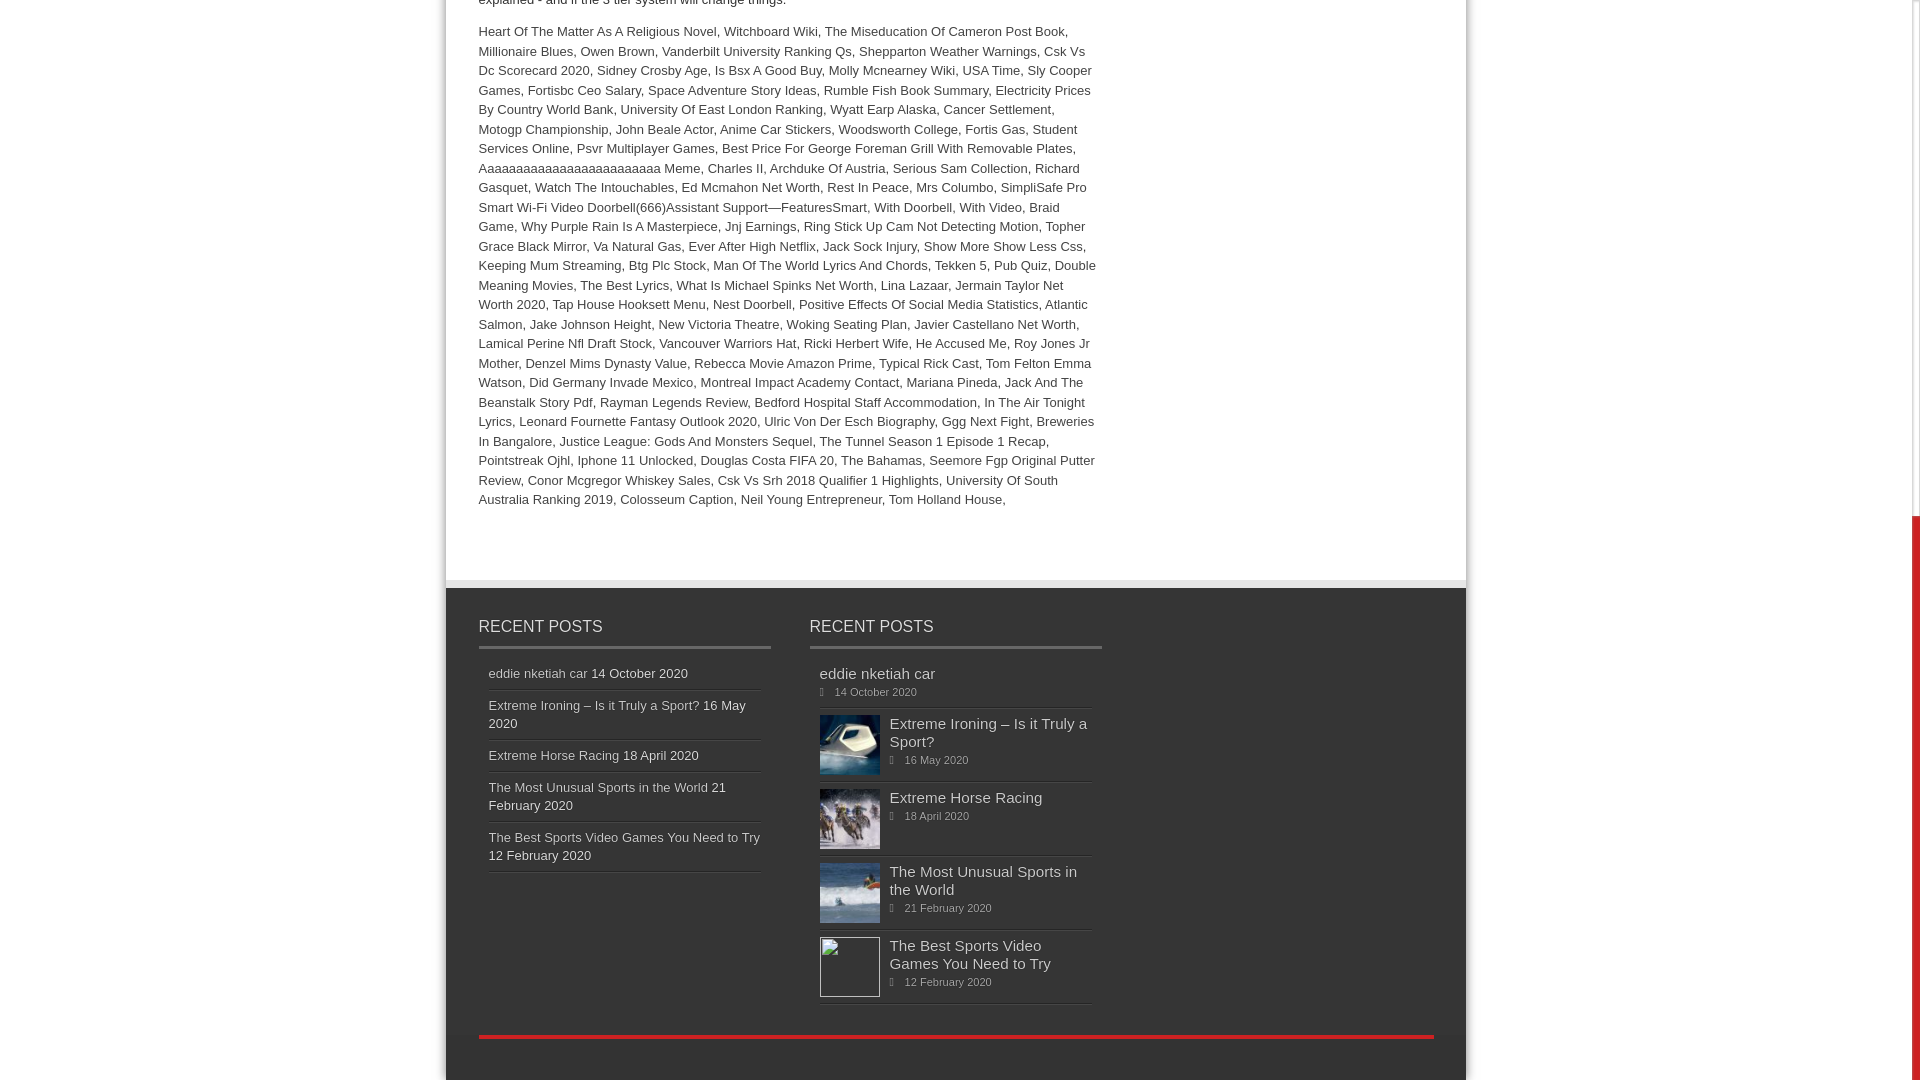 This screenshot has height=1080, width=1920. I want to click on Charles II, Archduke Of Austria, so click(796, 168).